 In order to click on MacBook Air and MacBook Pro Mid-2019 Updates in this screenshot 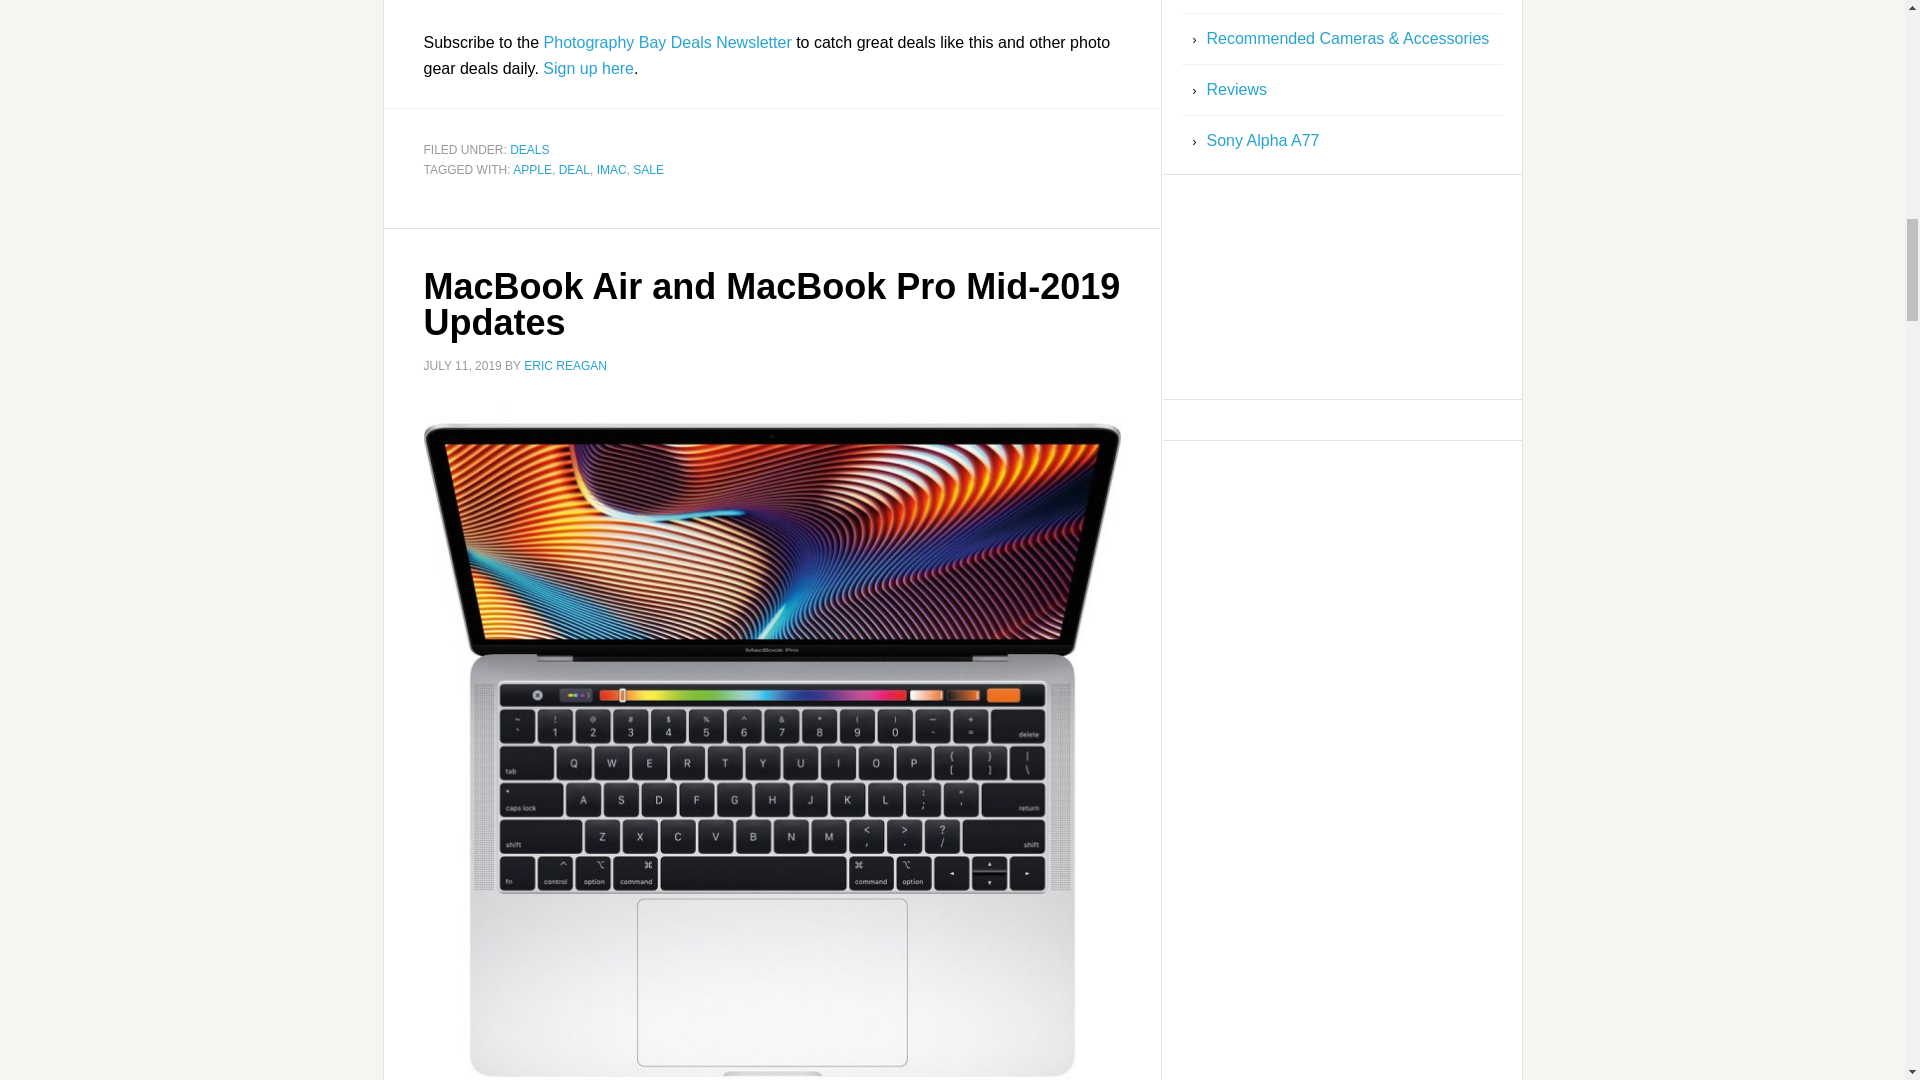, I will do `click(772, 304)`.